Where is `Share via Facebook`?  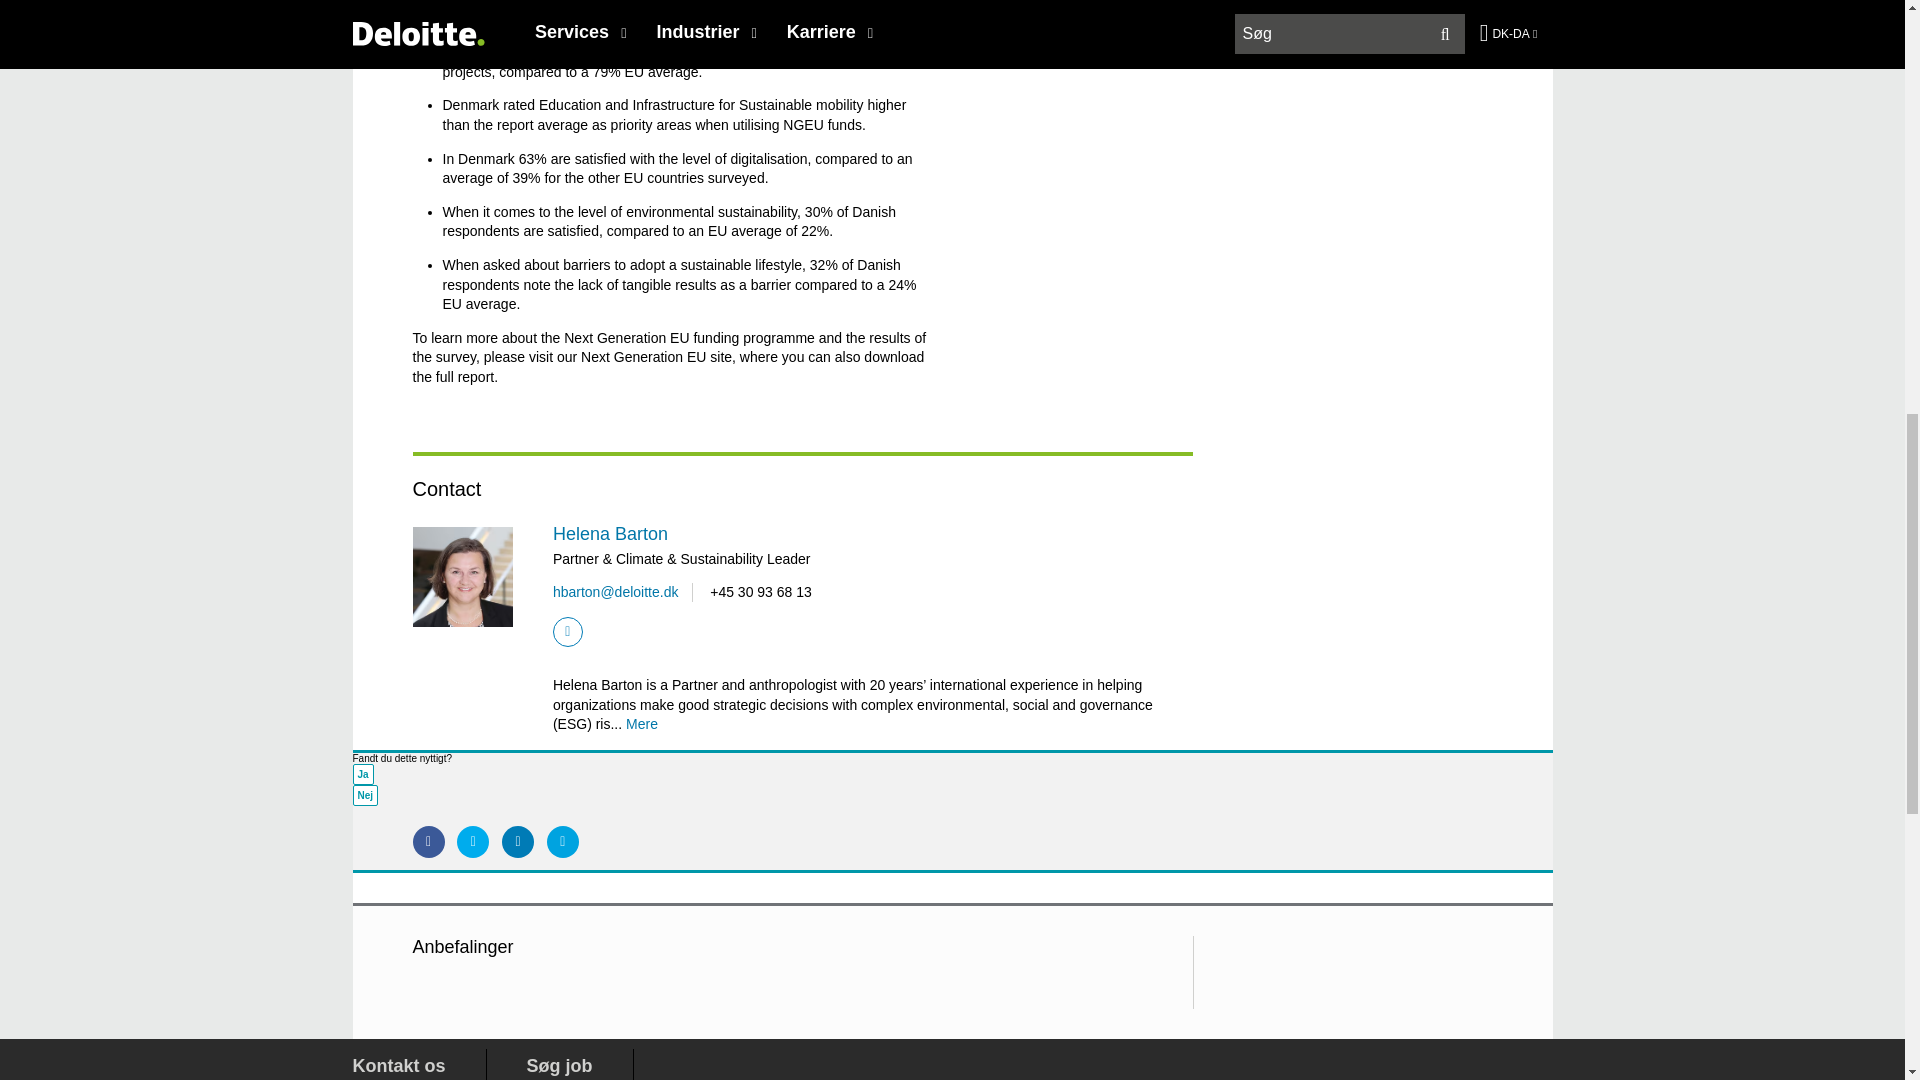 Share via Facebook is located at coordinates (428, 842).